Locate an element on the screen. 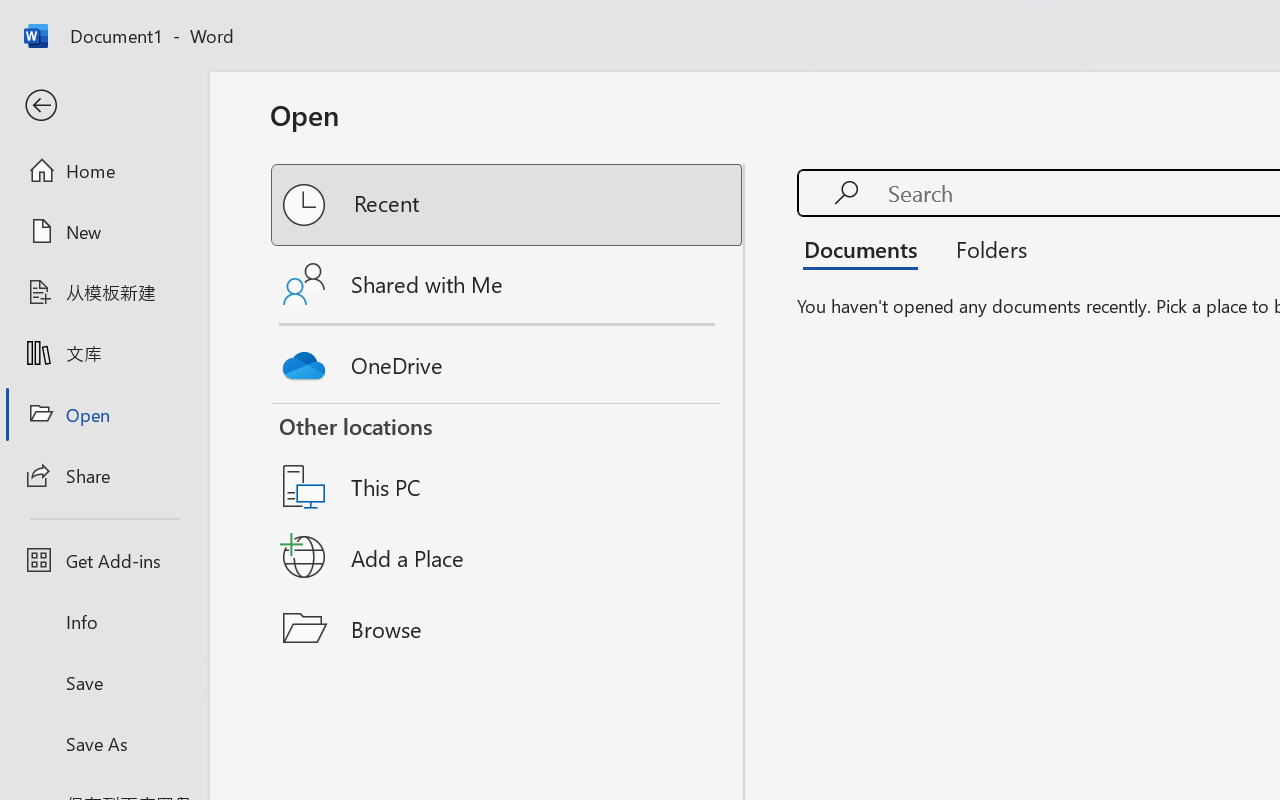 Image resolution: width=1280 pixels, height=800 pixels. OneDrive is located at coordinates (508, 360).